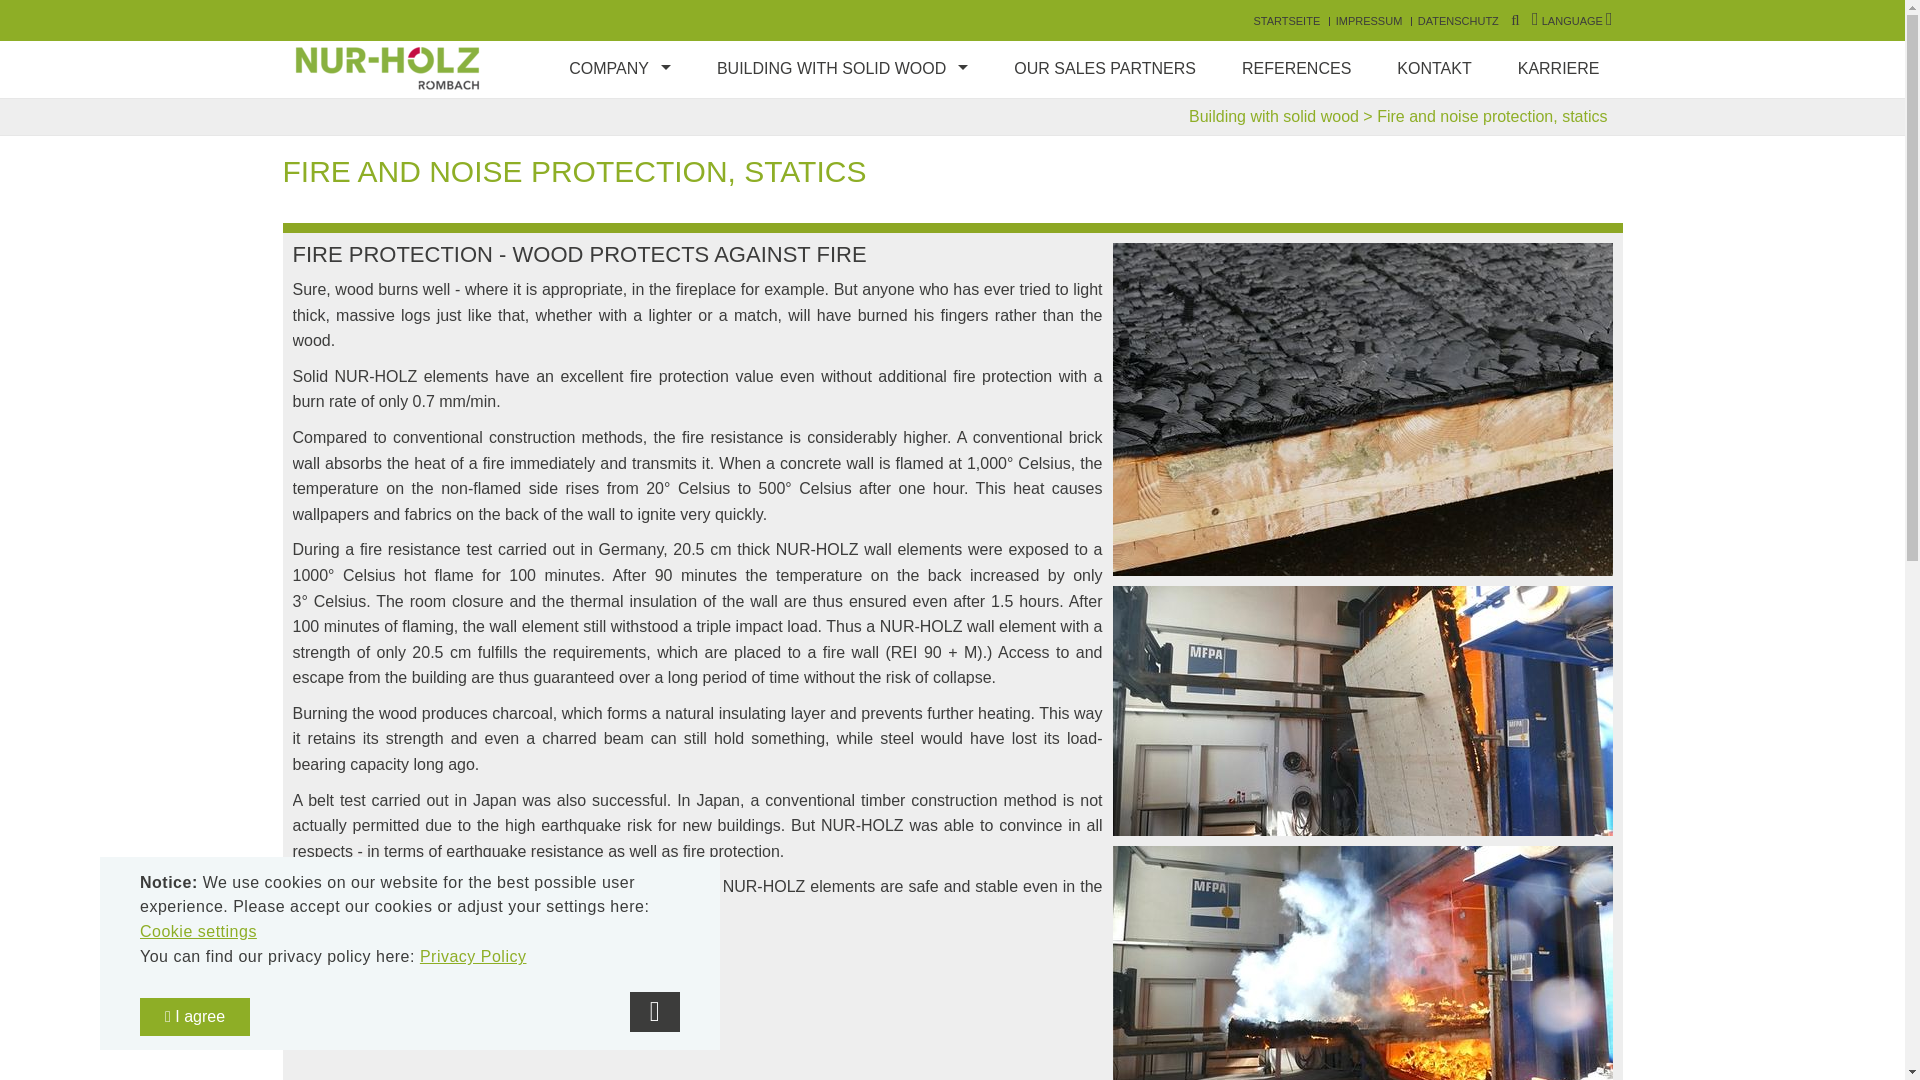 The image size is (1920, 1080). I want to click on References, so click(1296, 69).